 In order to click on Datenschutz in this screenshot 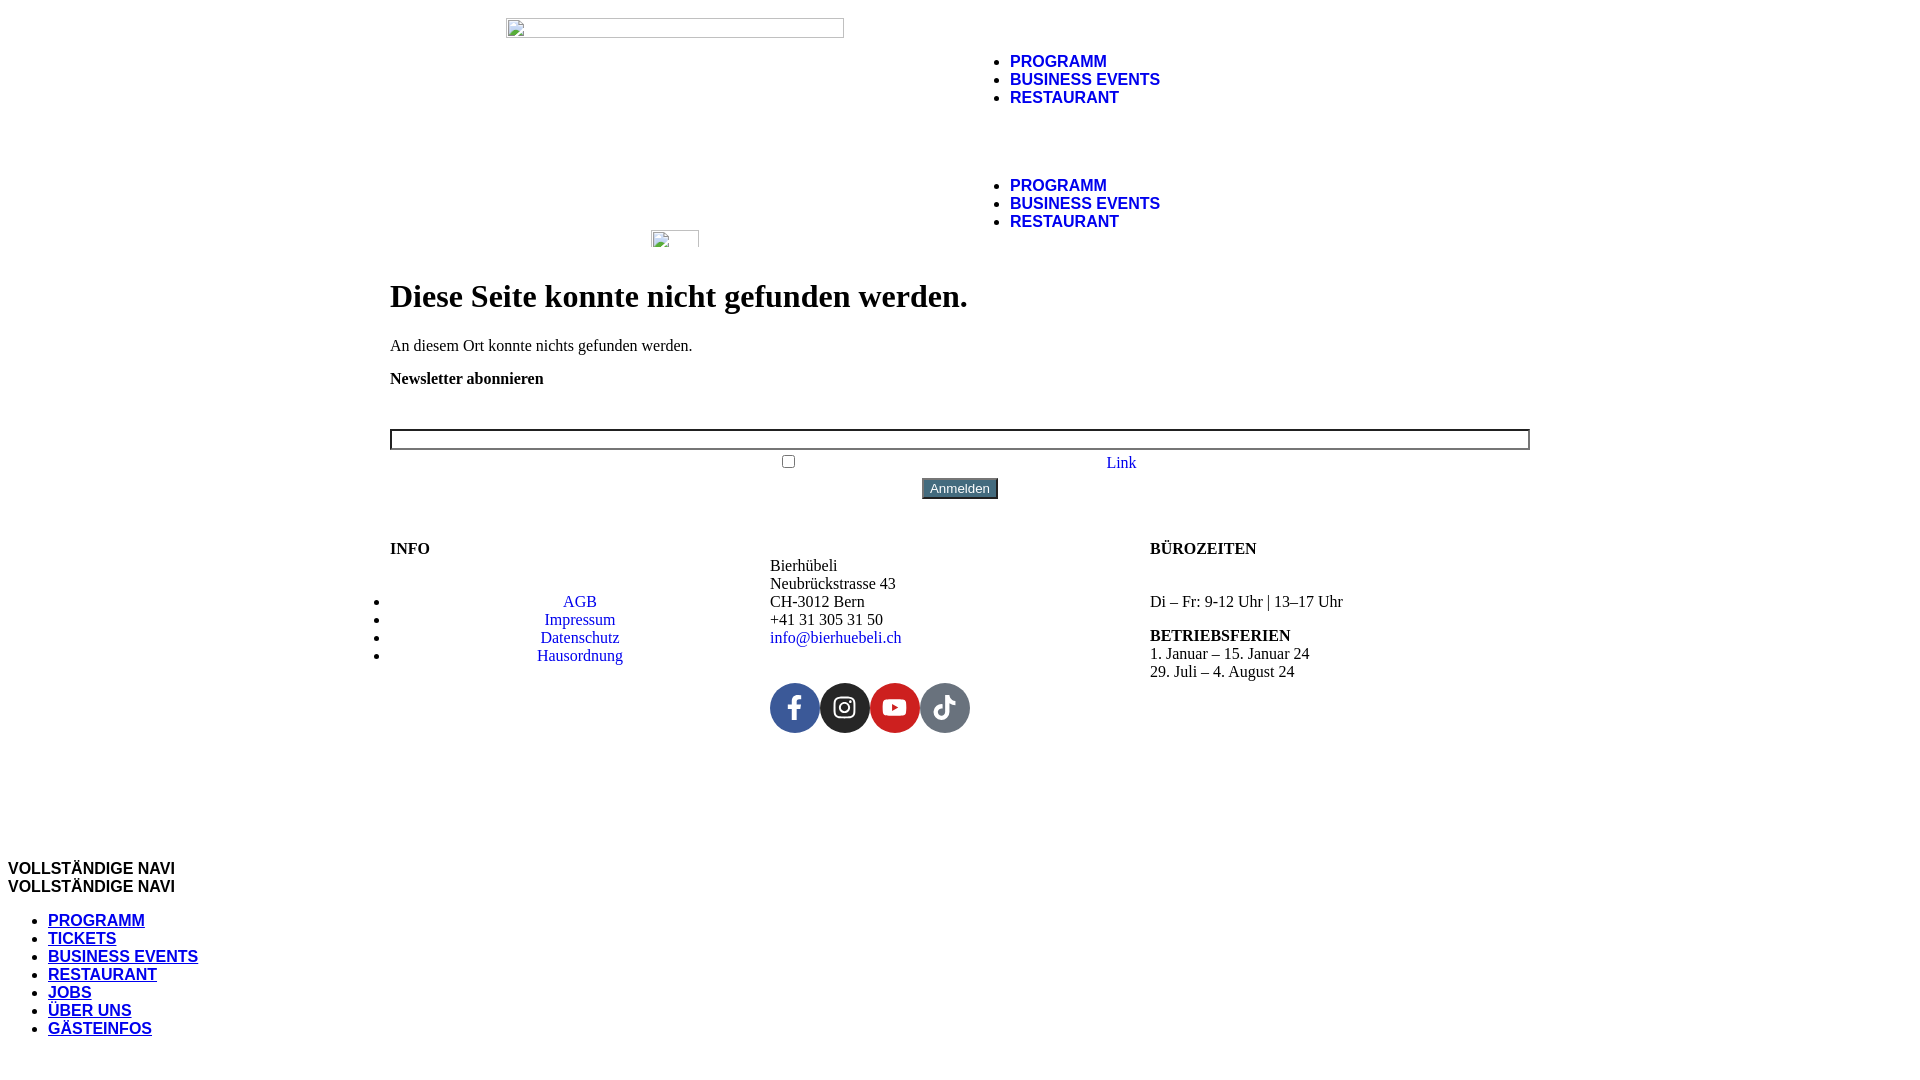, I will do `click(580, 638)`.